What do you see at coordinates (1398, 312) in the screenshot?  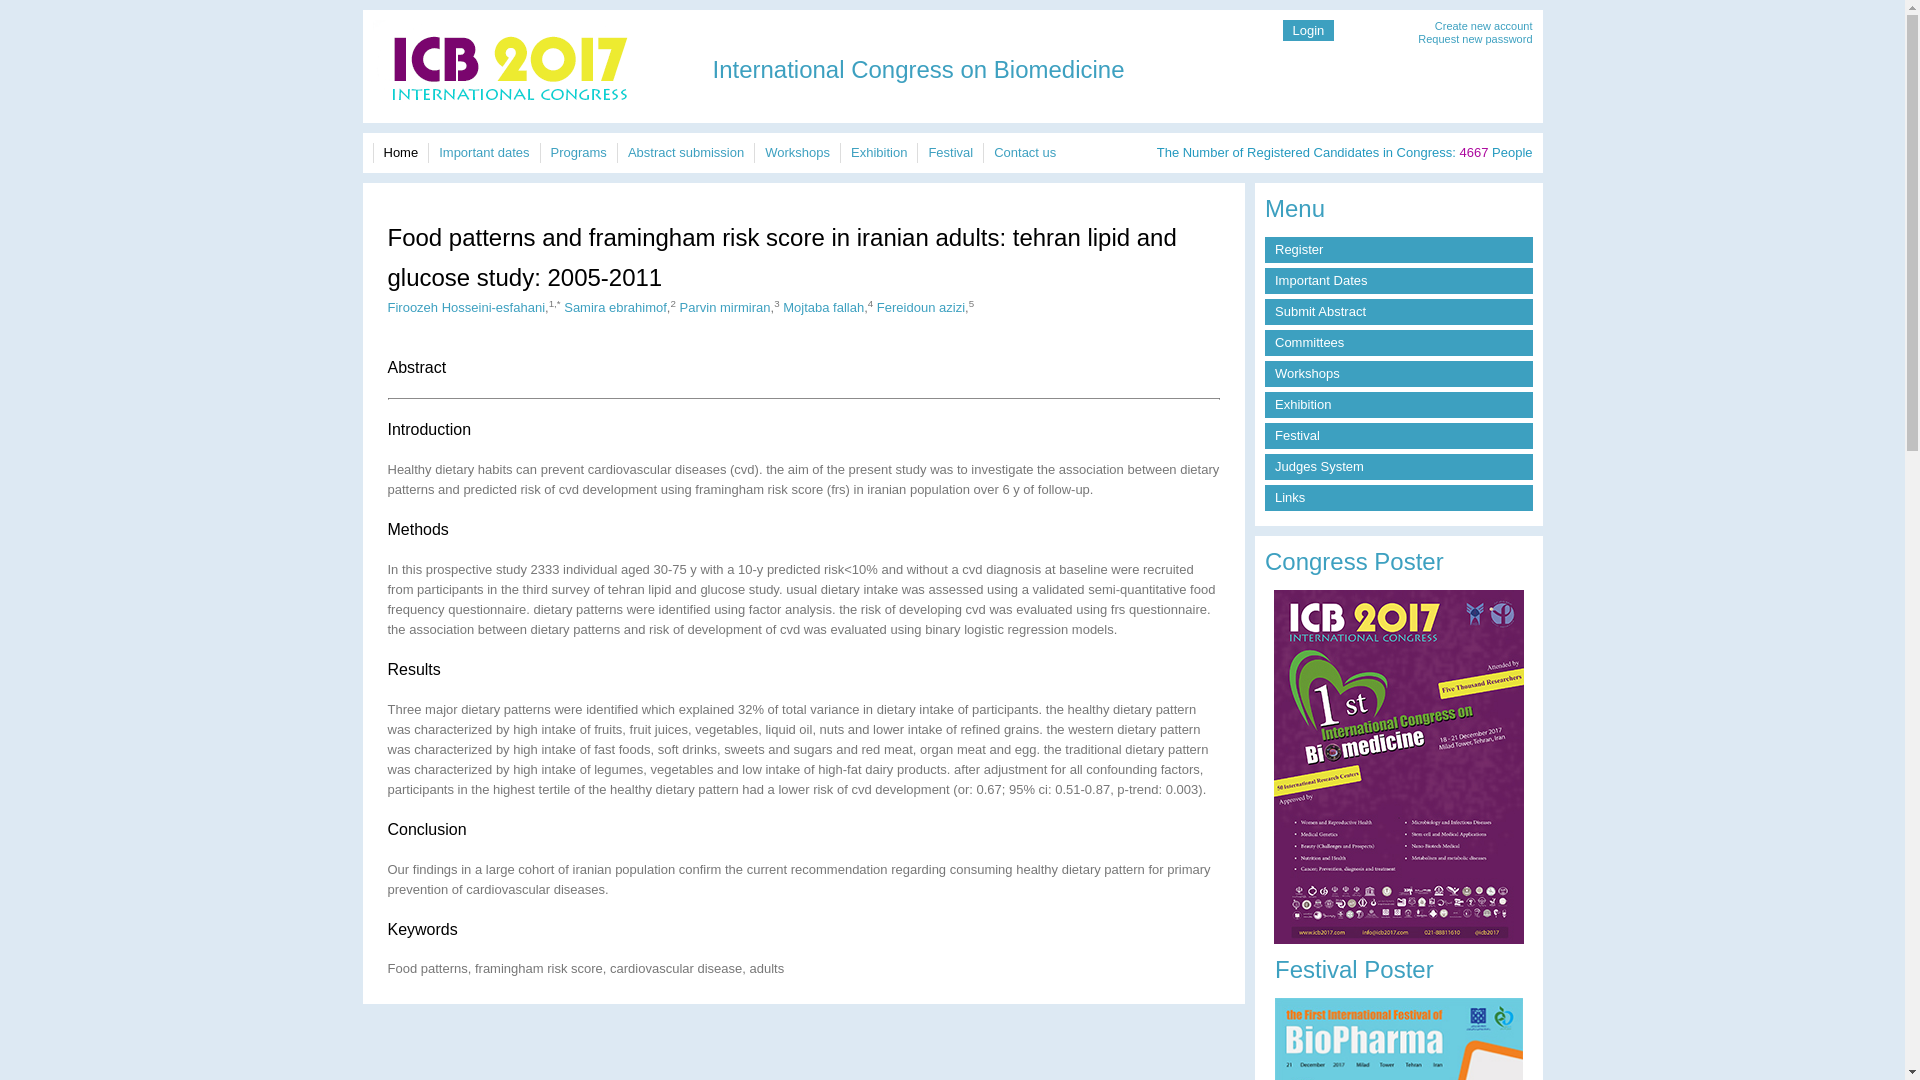 I see `Submit Abstract` at bounding box center [1398, 312].